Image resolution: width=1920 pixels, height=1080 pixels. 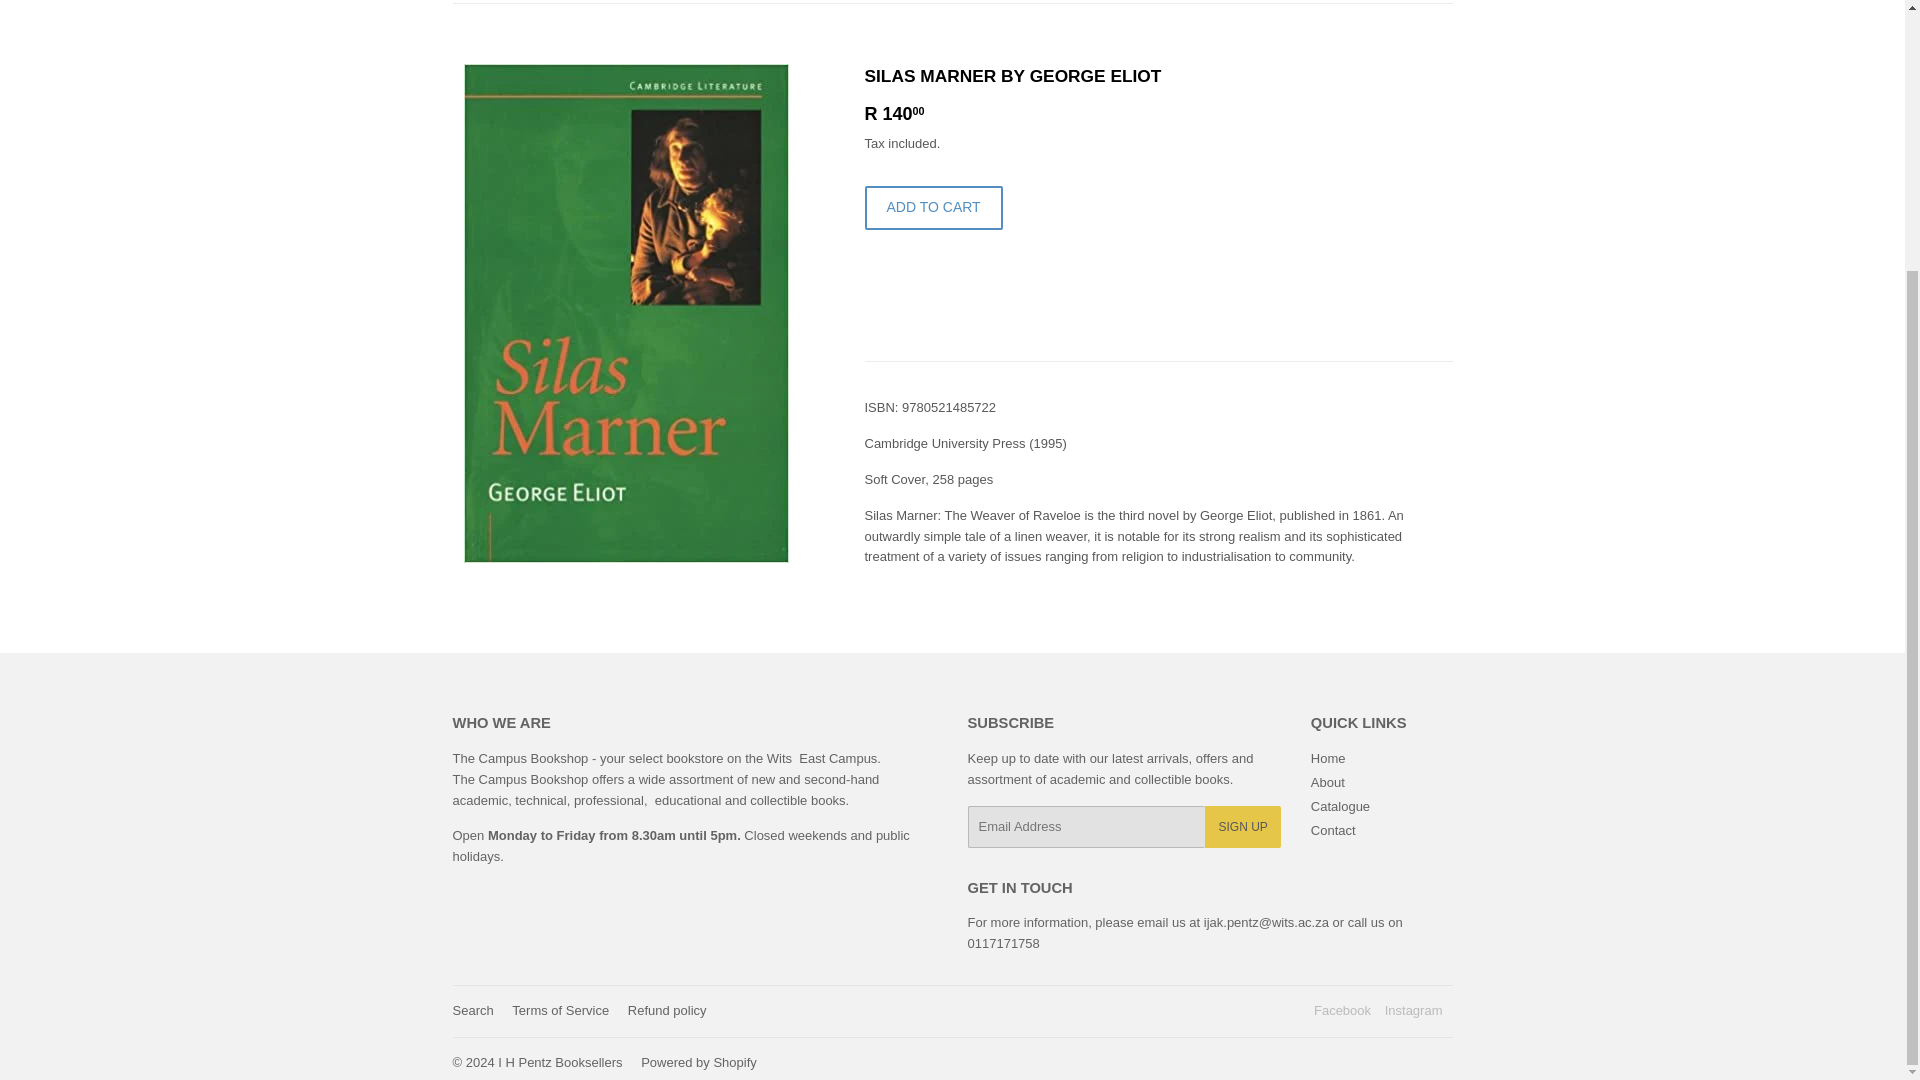 What do you see at coordinates (1340, 806) in the screenshot?
I see `Catalogue` at bounding box center [1340, 806].